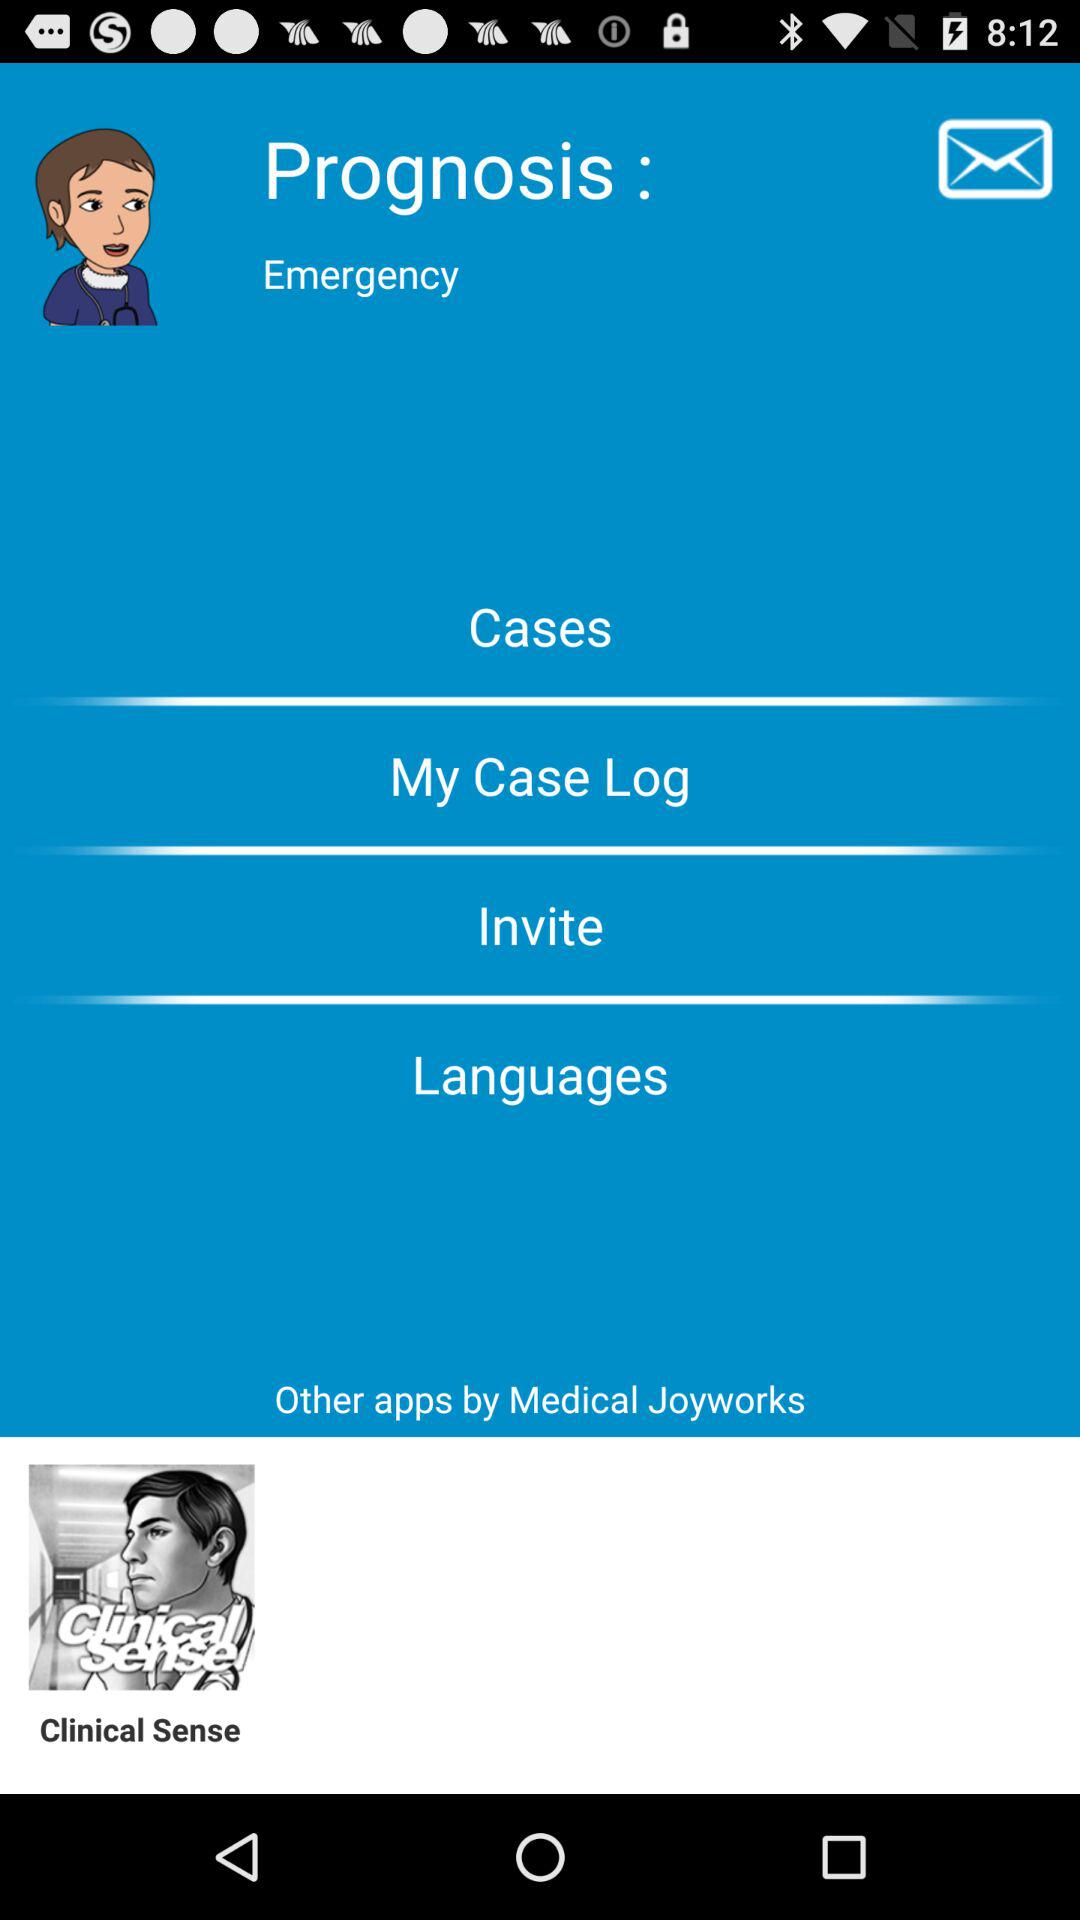  What do you see at coordinates (540, 626) in the screenshot?
I see `jump to the cases icon` at bounding box center [540, 626].